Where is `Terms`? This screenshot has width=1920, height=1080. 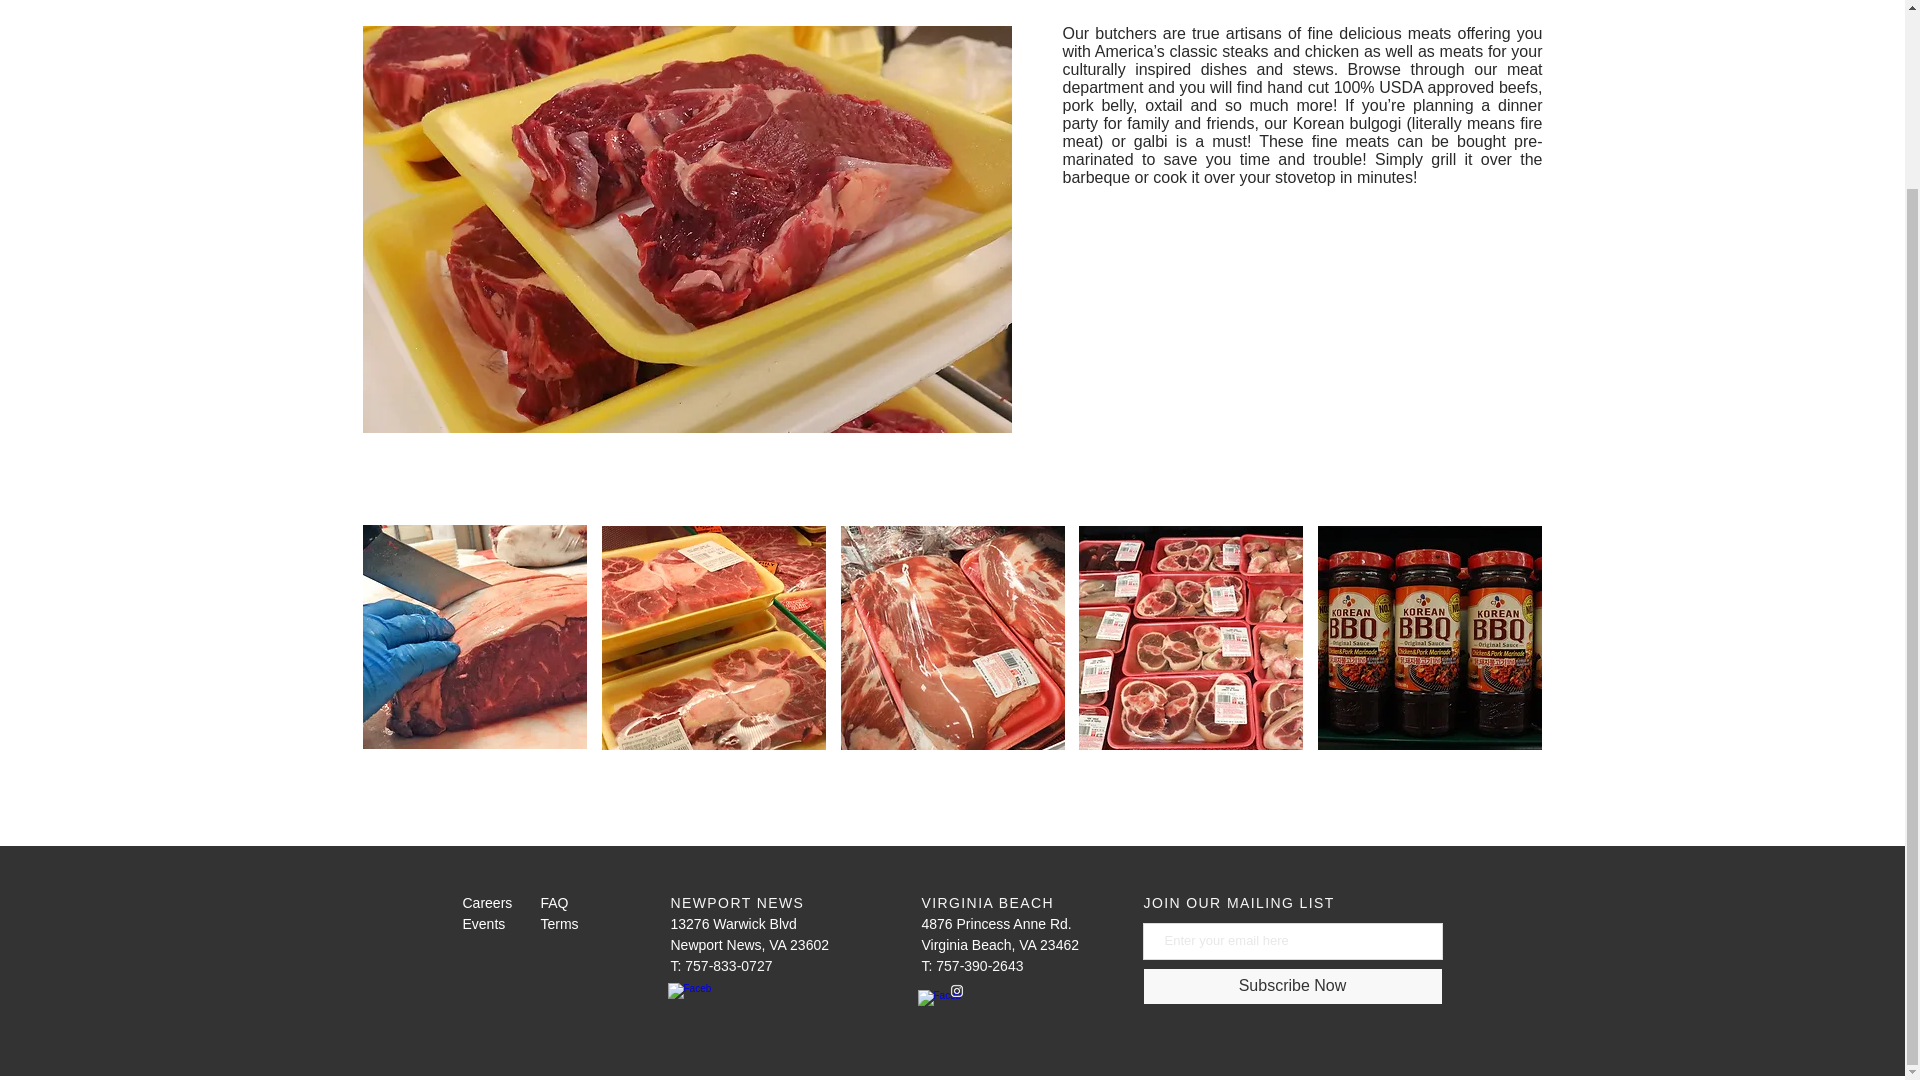
Terms is located at coordinates (558, 924).